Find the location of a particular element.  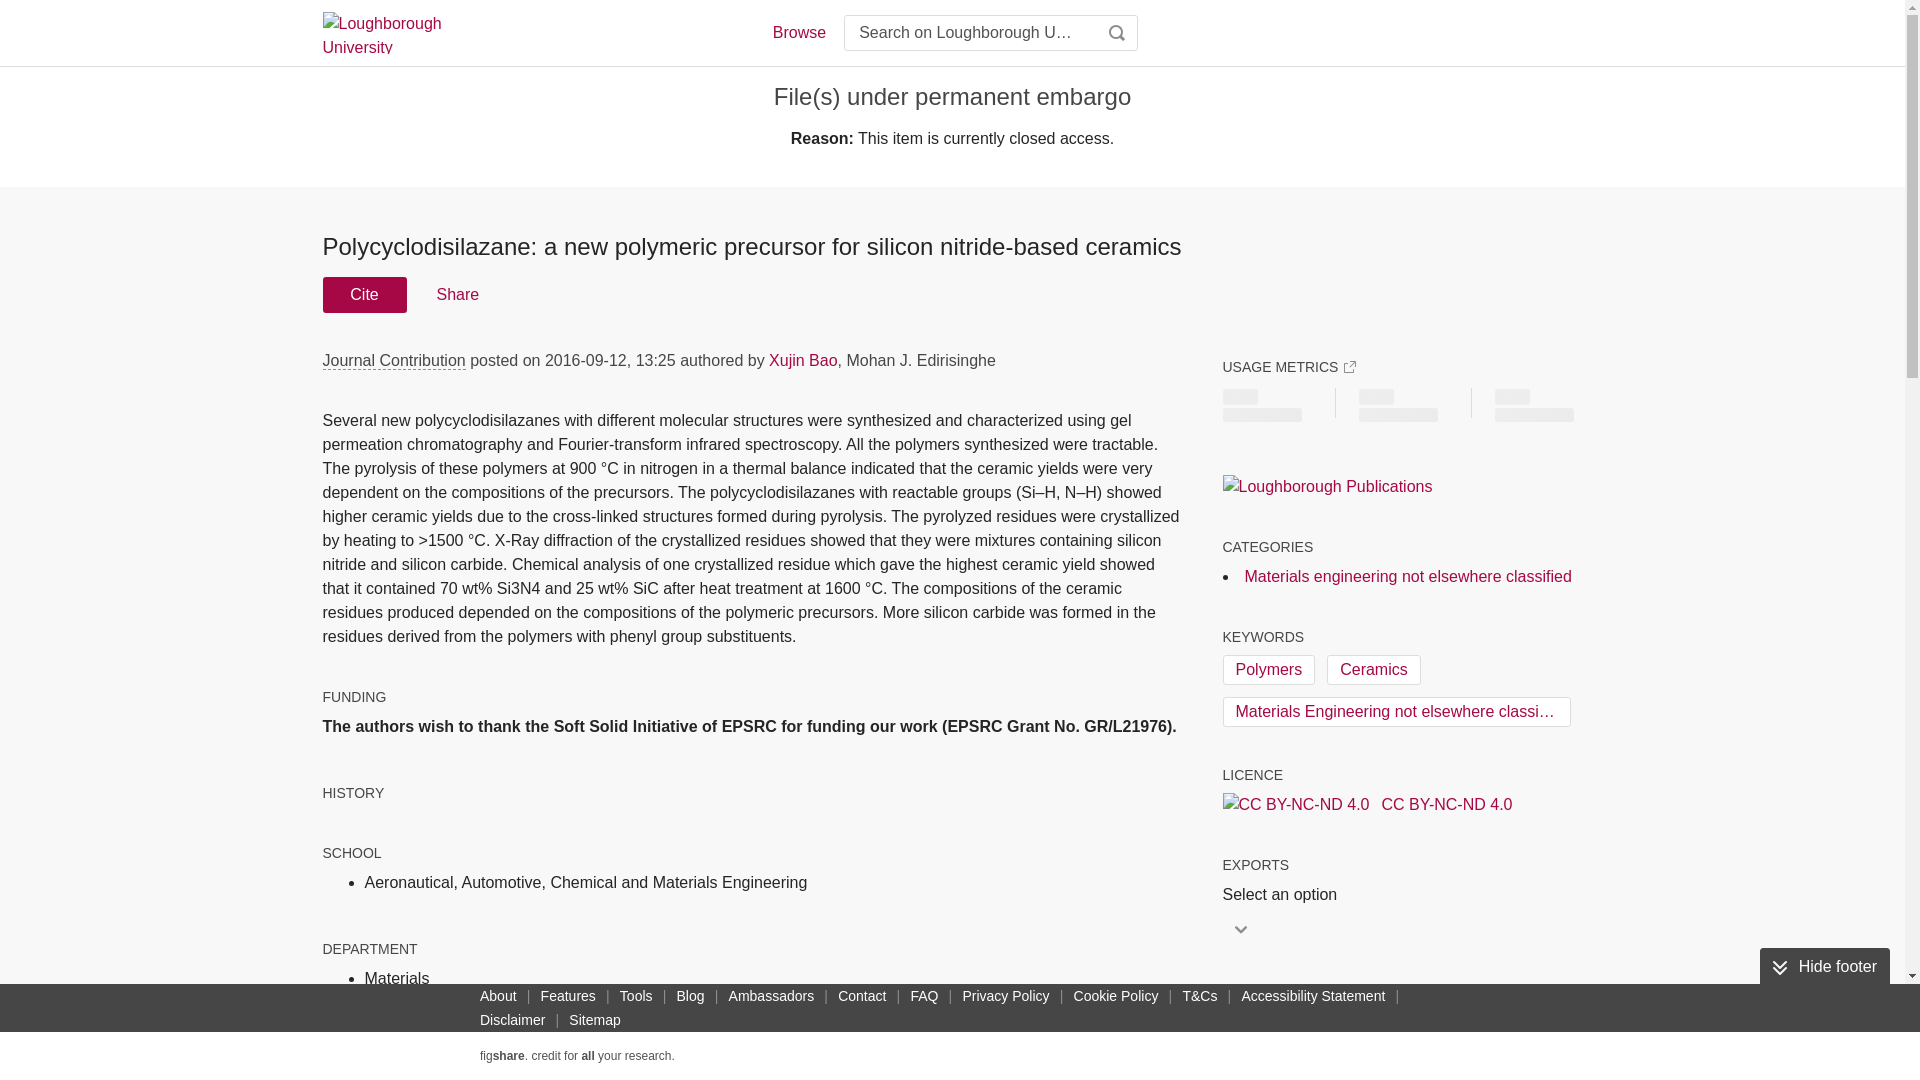

Share is located at coordinates (456, 294).